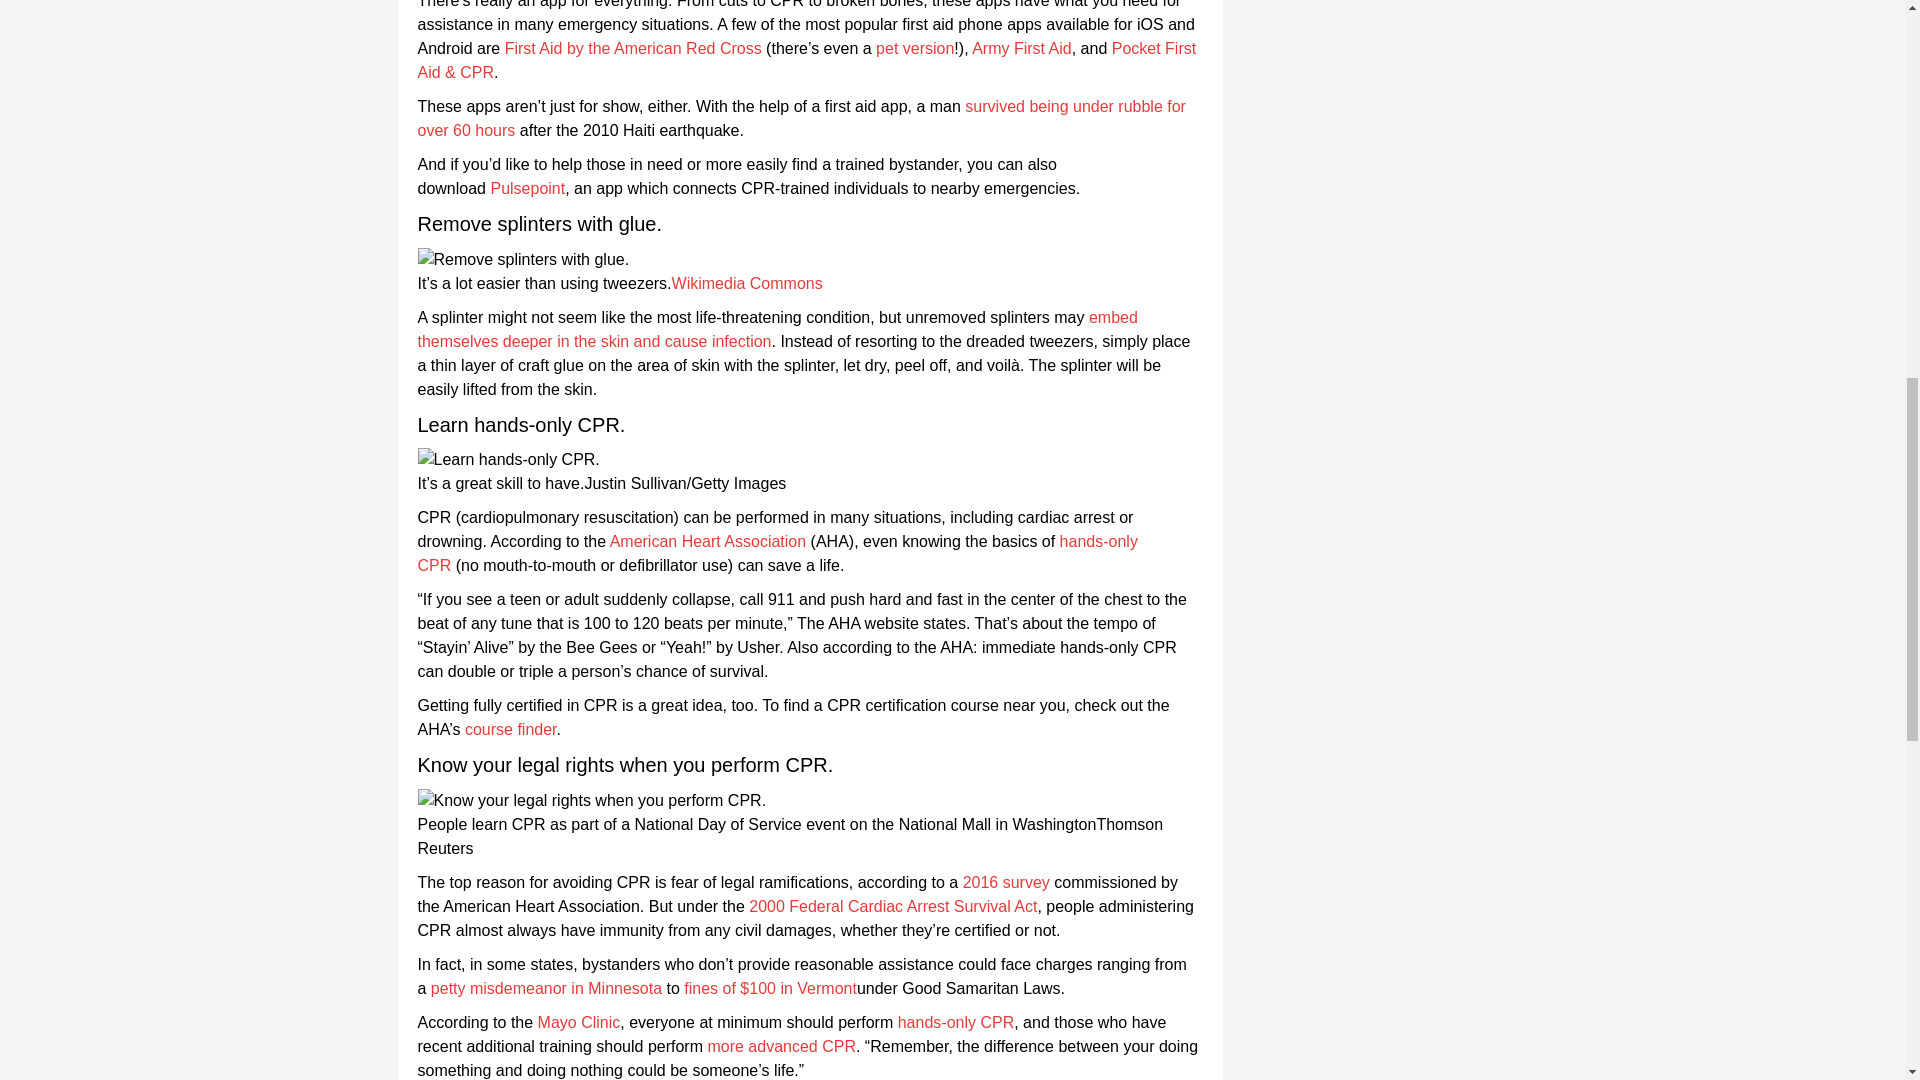 The height and width of the screenshot is (1080, 1920). What do you see at coordinates (778, 553) in the screenshot?
I see `hands-only CPR` at bounding box center [778, 553].